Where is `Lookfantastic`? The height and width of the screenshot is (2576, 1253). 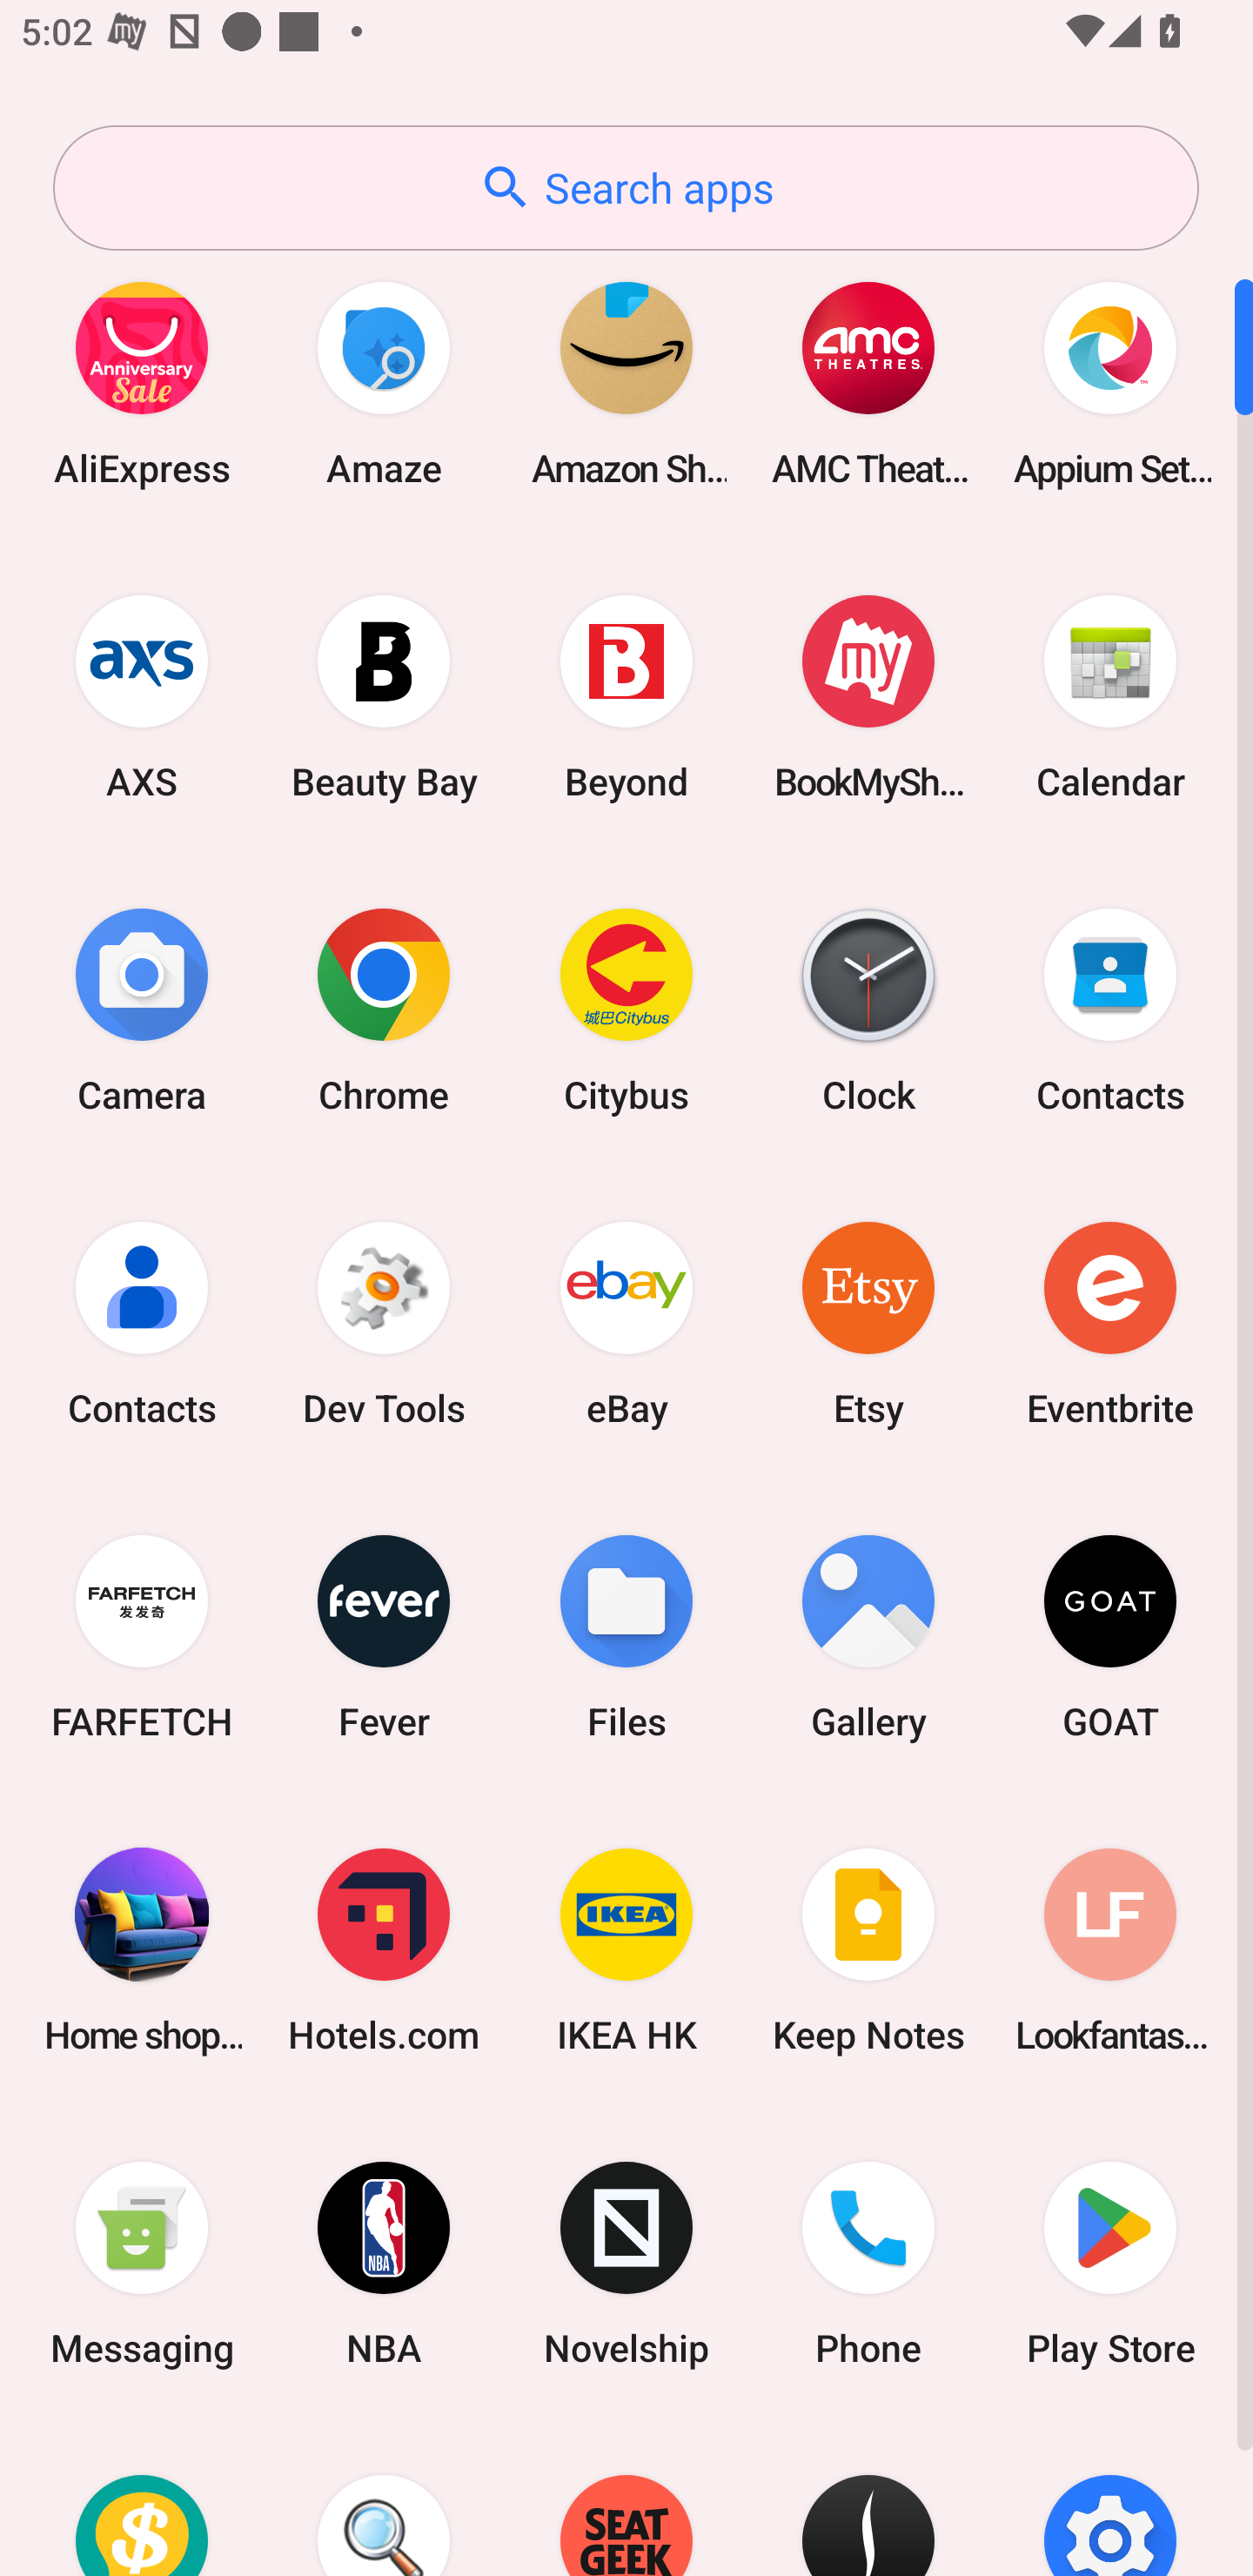
Lookfantastic is located at coordinates (1110, 1949).